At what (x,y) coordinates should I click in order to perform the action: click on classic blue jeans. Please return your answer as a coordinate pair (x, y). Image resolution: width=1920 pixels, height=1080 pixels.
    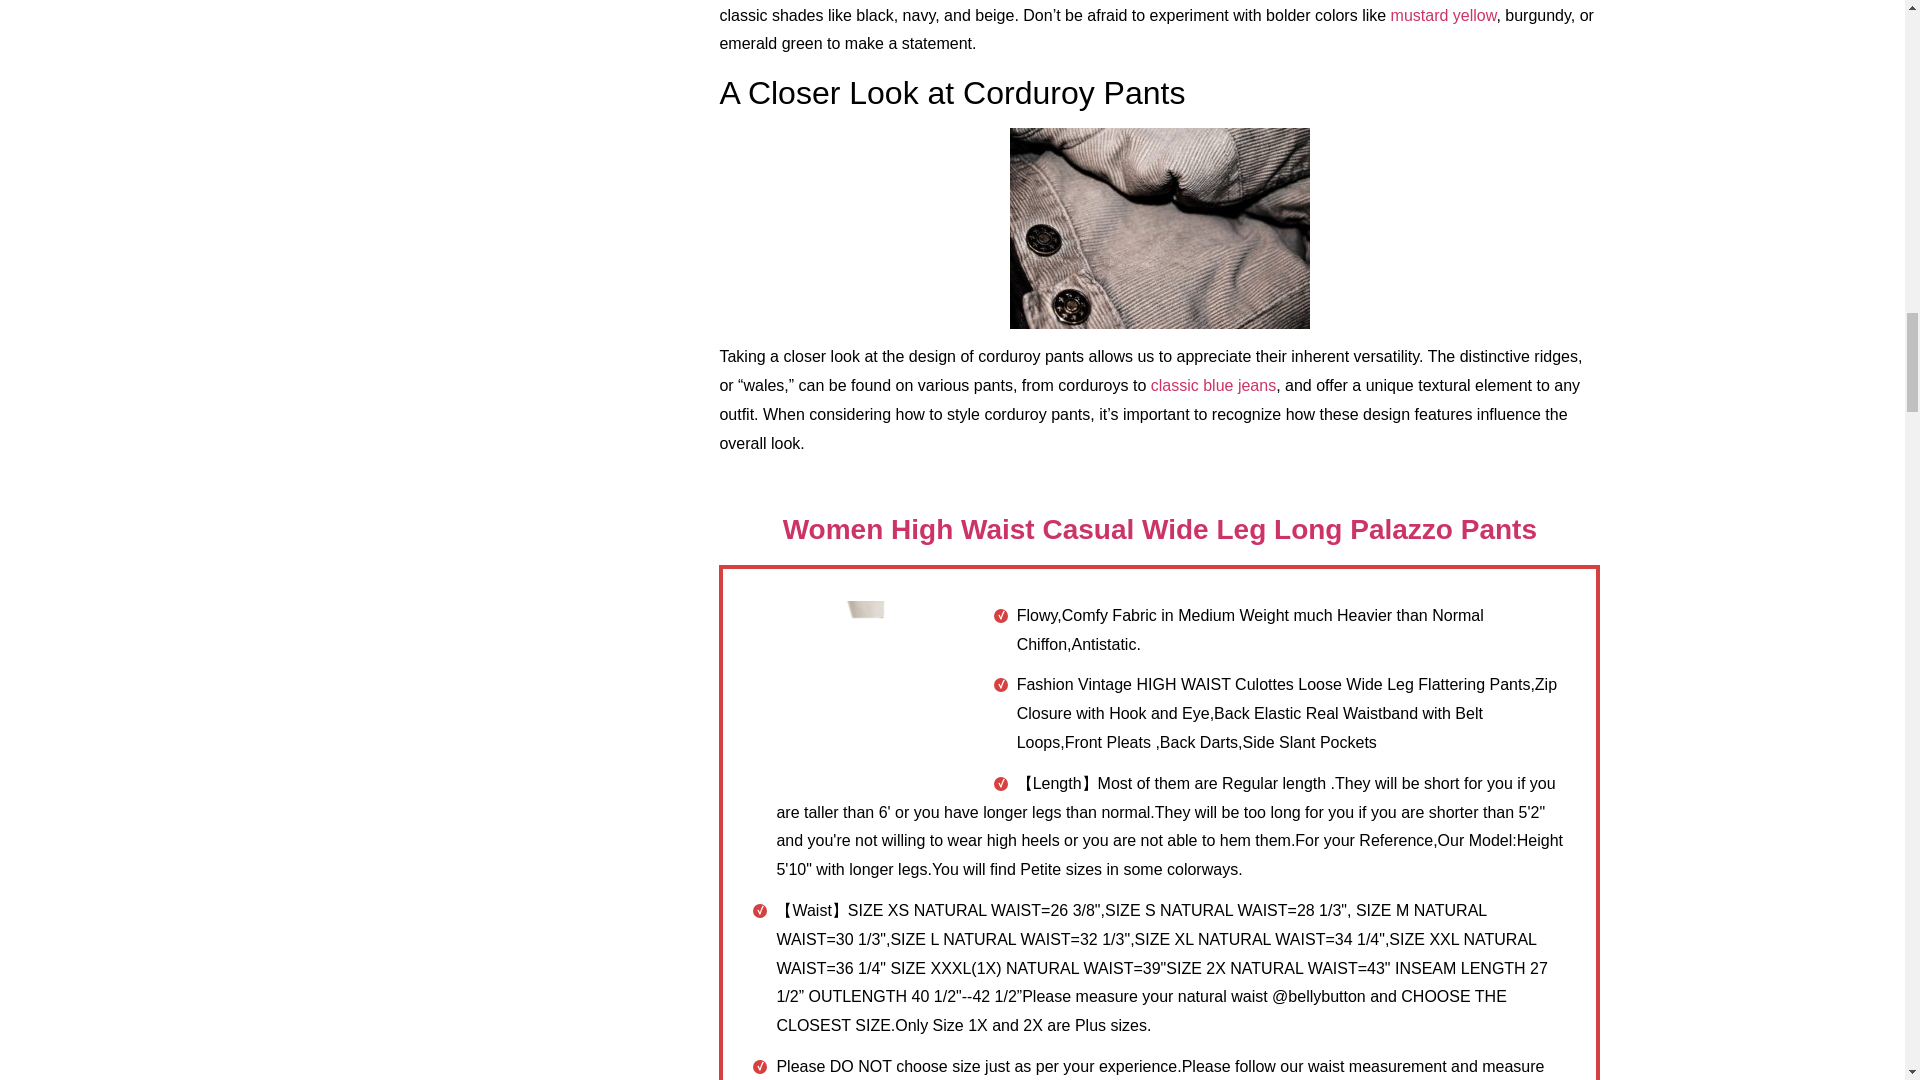
    Looking at the image, I should click on (1213, 385).